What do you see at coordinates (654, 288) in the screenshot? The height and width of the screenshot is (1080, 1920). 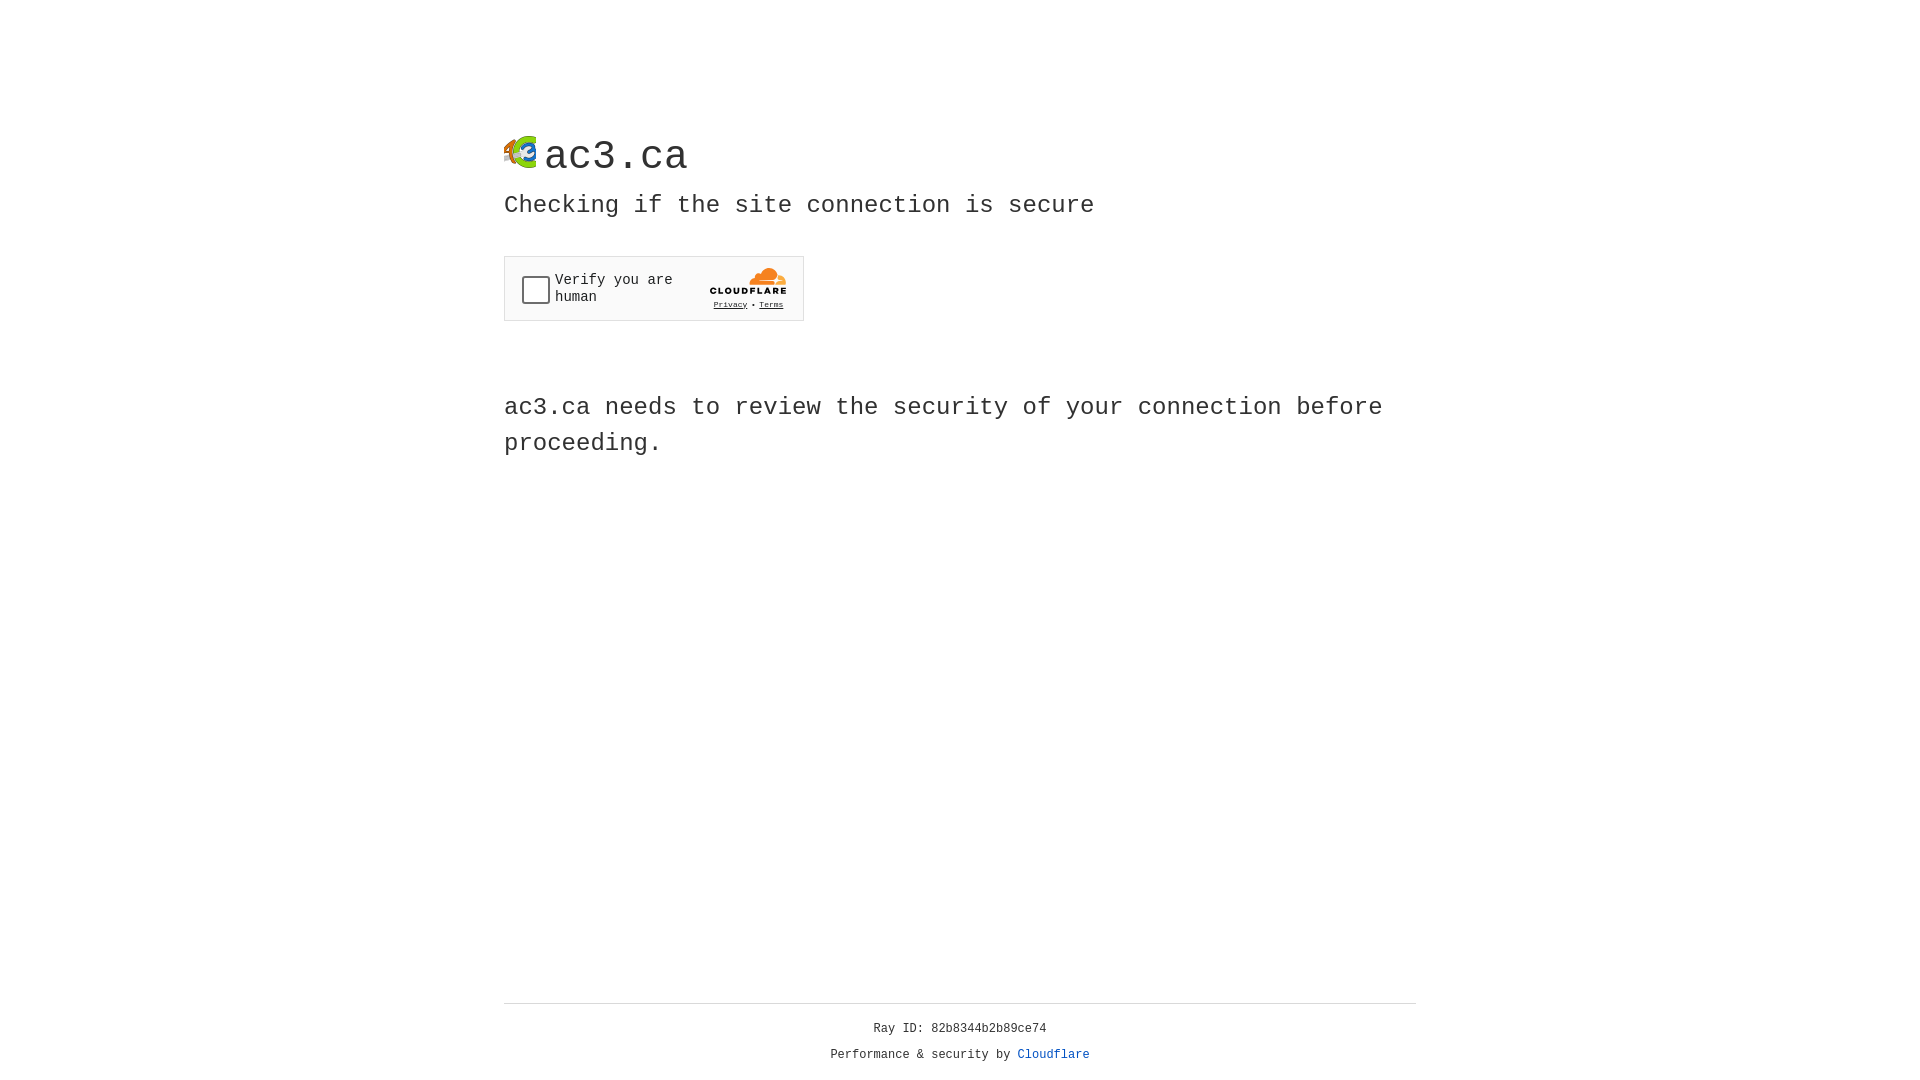 I see `Widget containing a Cloudflare security challenge` at bounding box center [654, 288].